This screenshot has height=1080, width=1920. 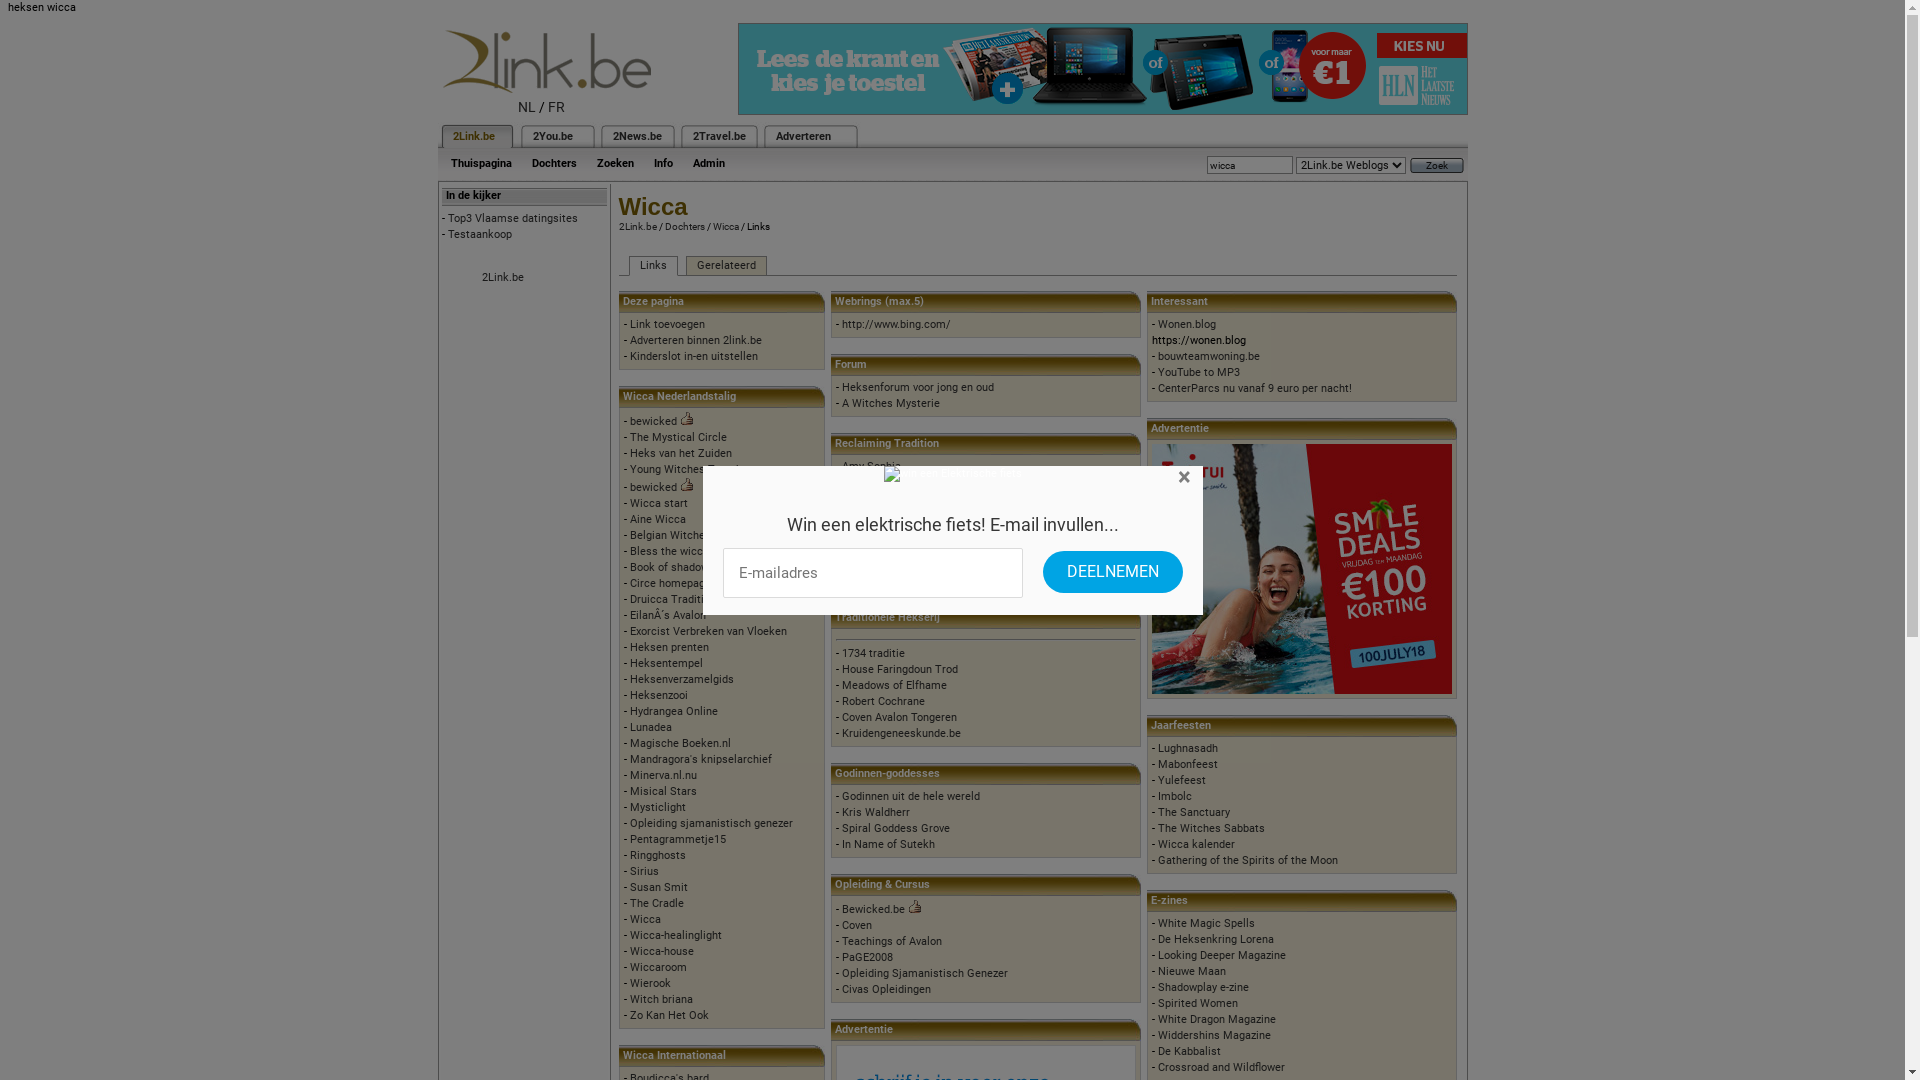 I want to click on House Faringdoun Trod, so click(x=900, y=670).